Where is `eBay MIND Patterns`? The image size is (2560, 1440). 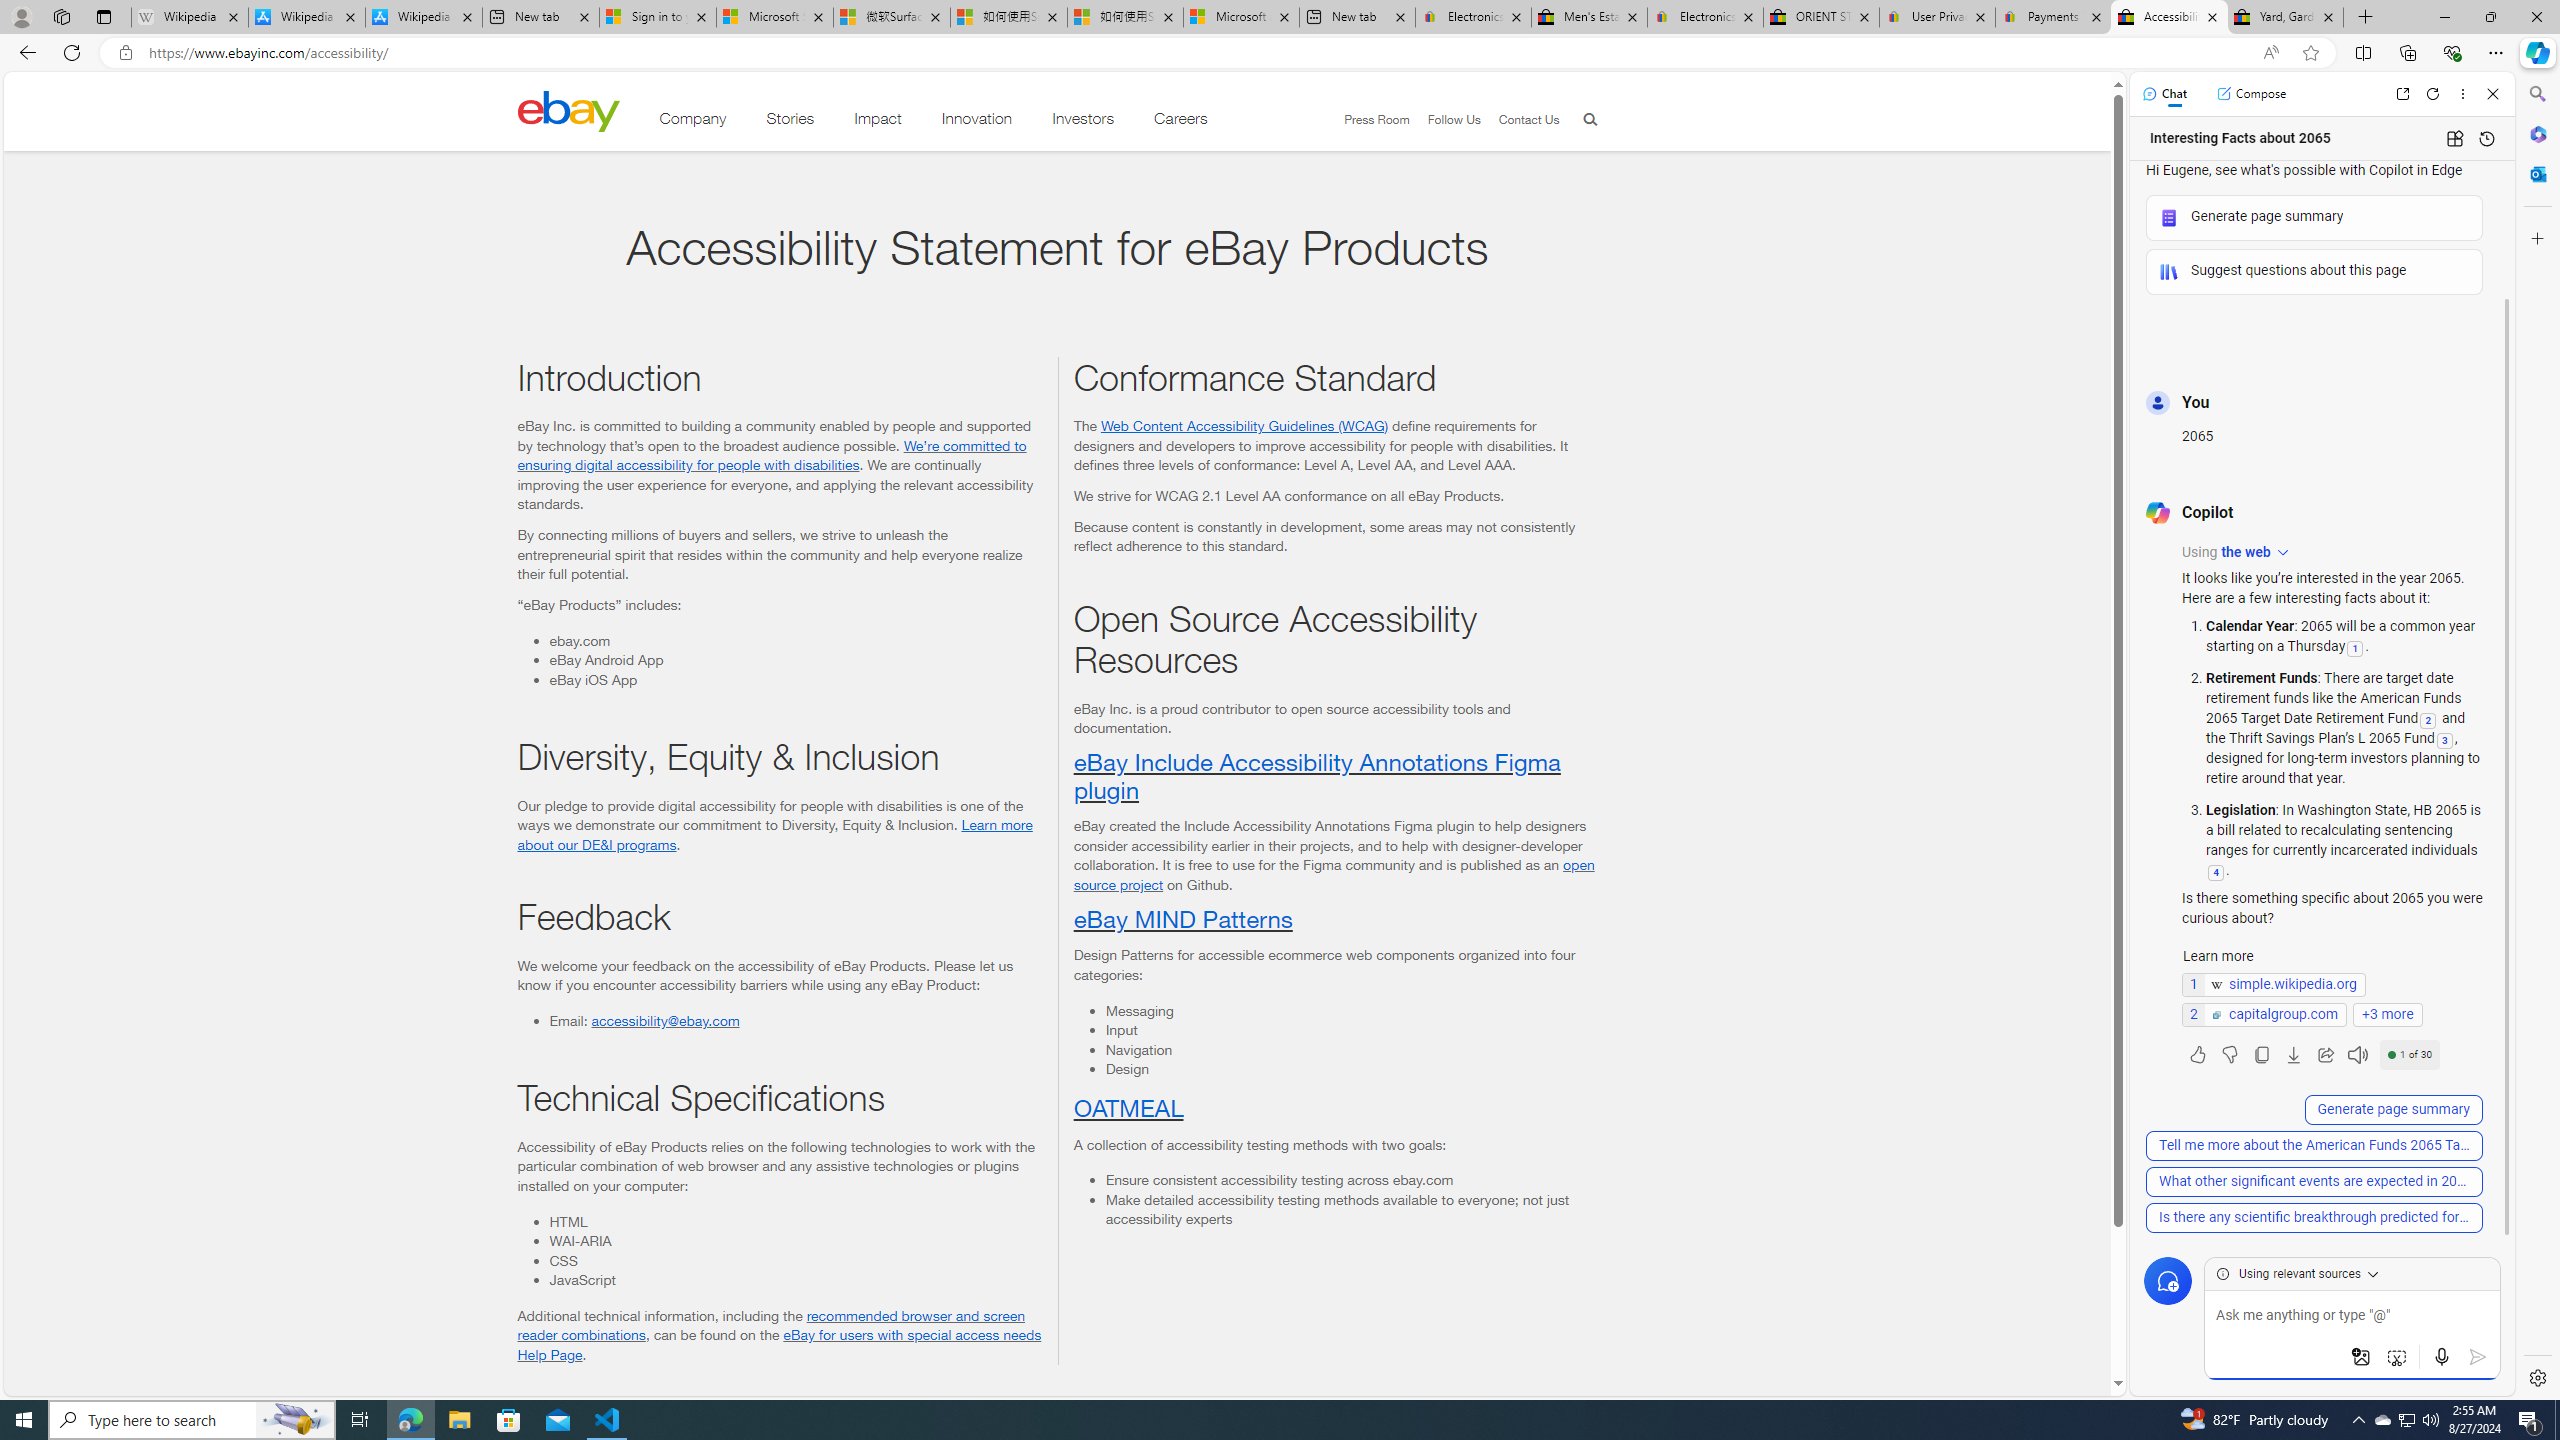
eBay MIND Patterns is located at coordinates (1182, 918).